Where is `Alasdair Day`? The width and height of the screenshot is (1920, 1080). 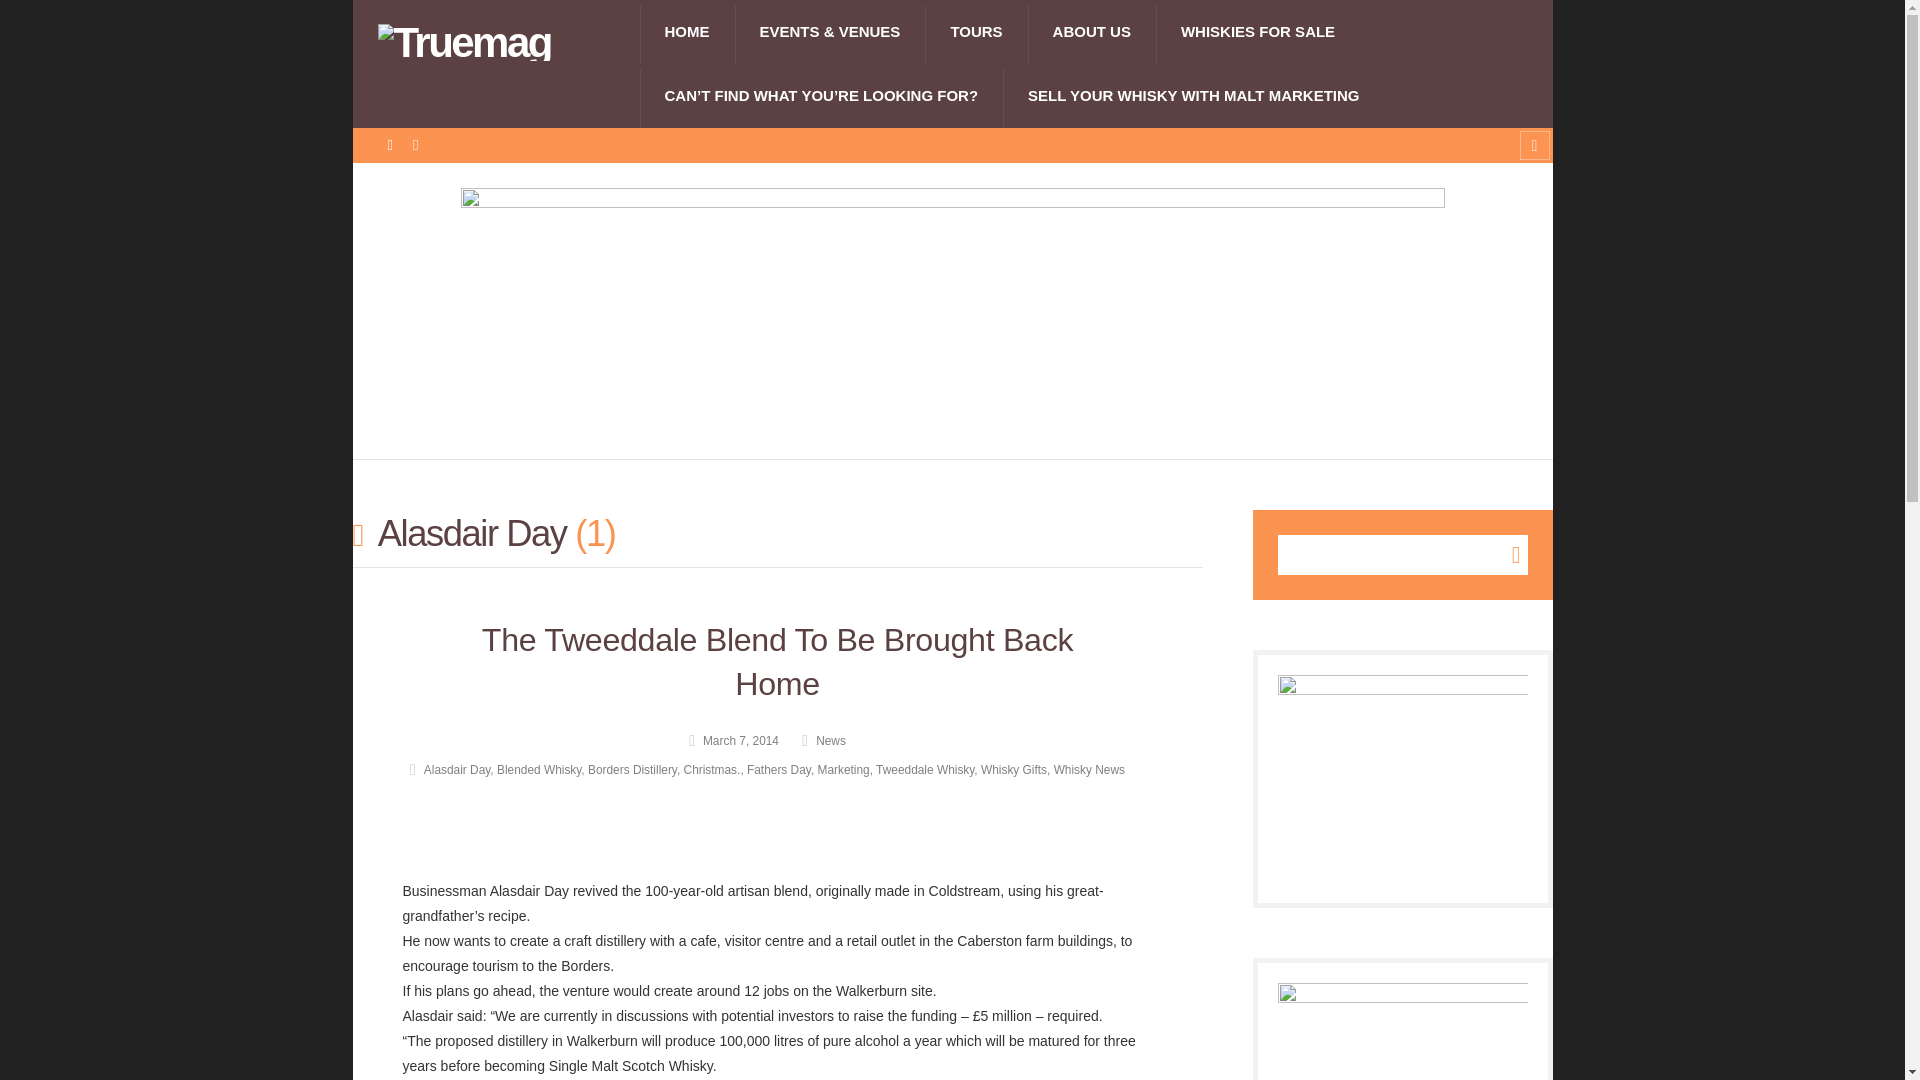
Alasdair Day is located at coordinates (445, 769).